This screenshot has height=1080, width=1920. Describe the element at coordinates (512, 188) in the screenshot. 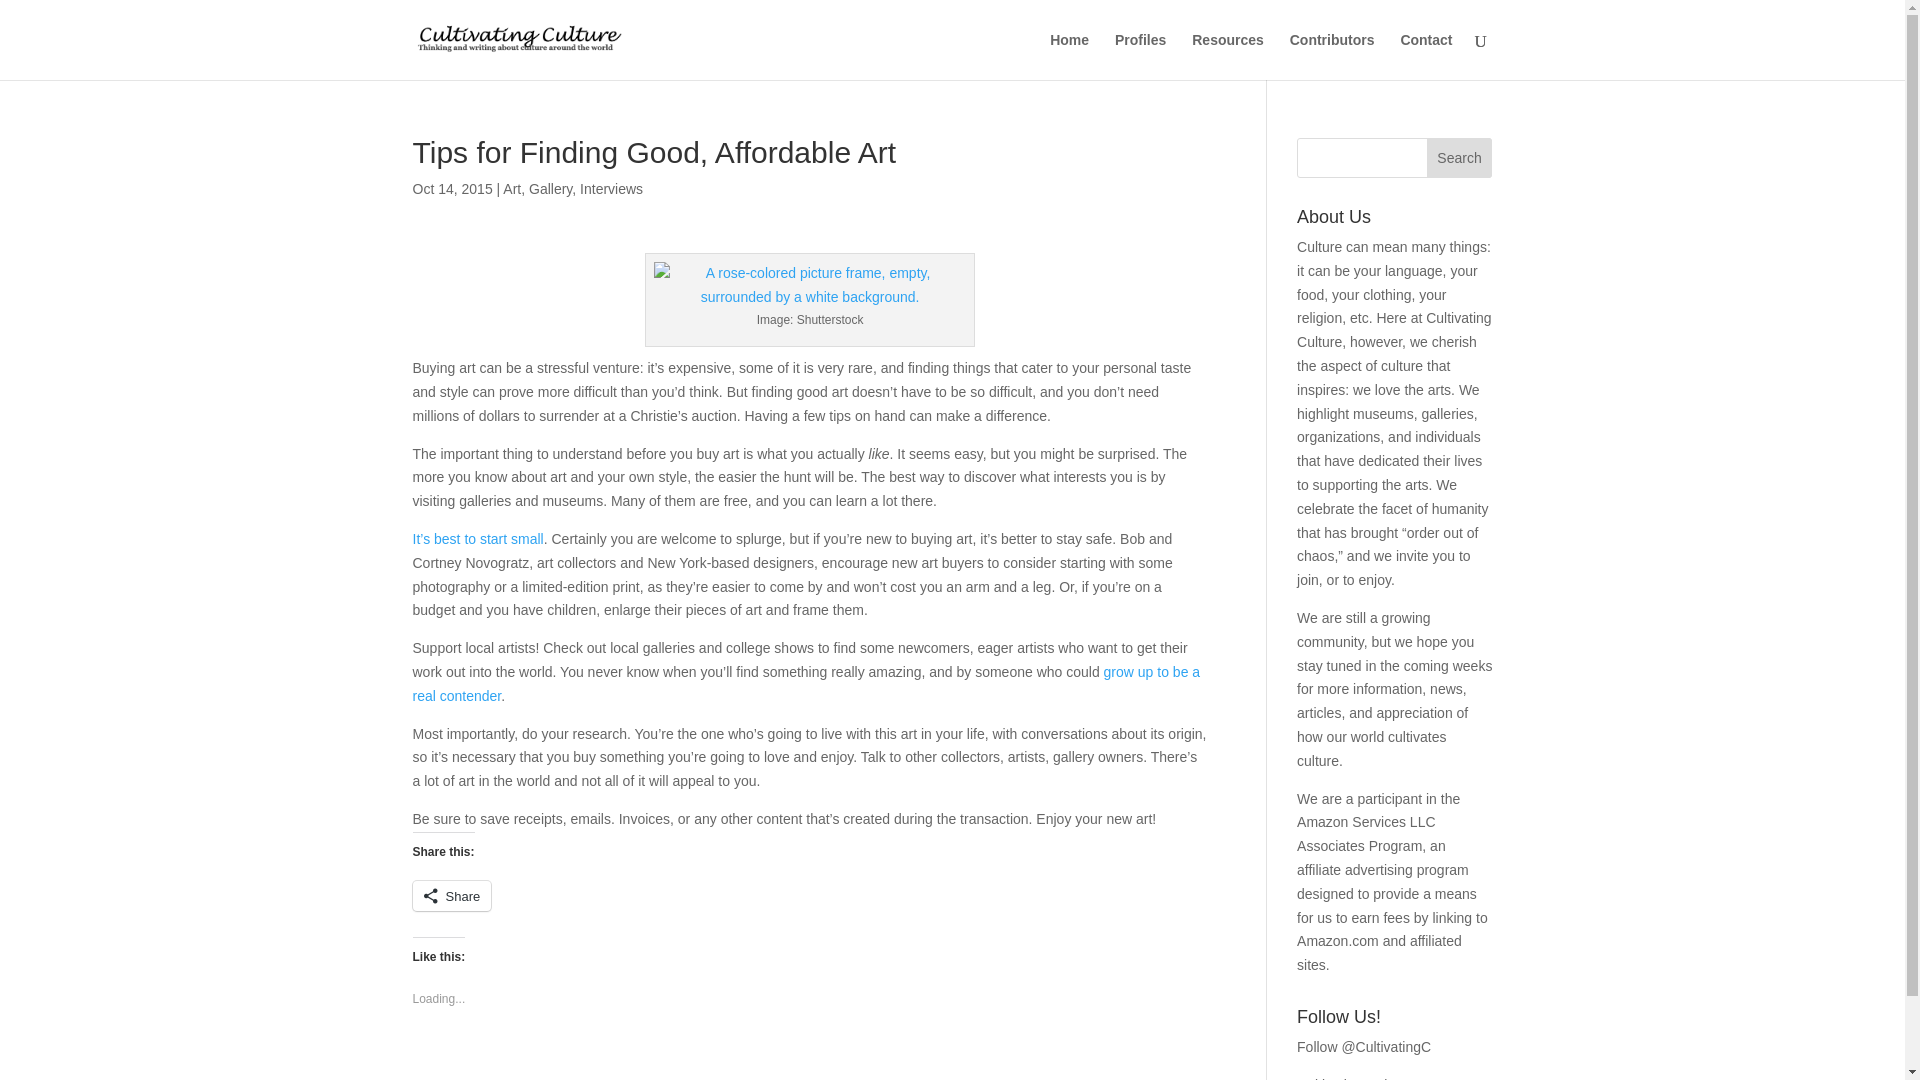

I see `Art` at that location.